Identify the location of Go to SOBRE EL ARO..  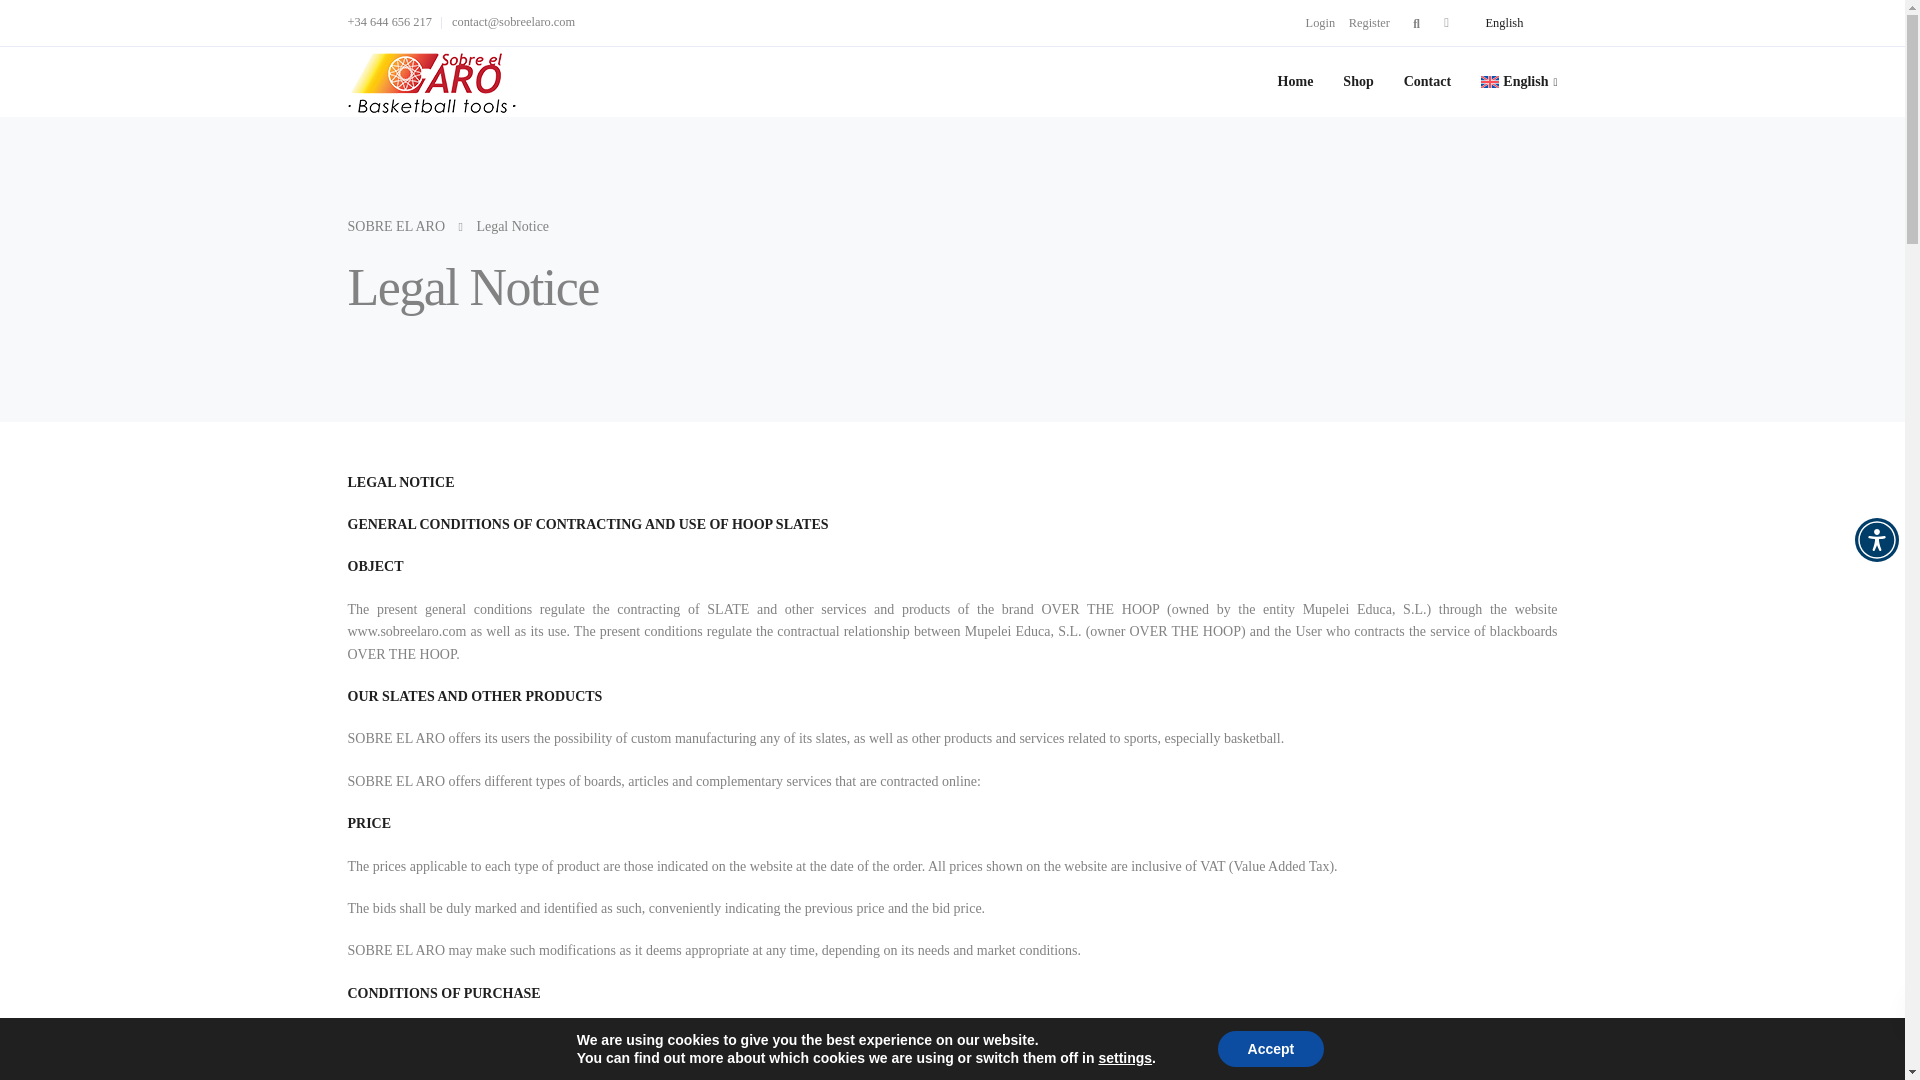
(396, 226).